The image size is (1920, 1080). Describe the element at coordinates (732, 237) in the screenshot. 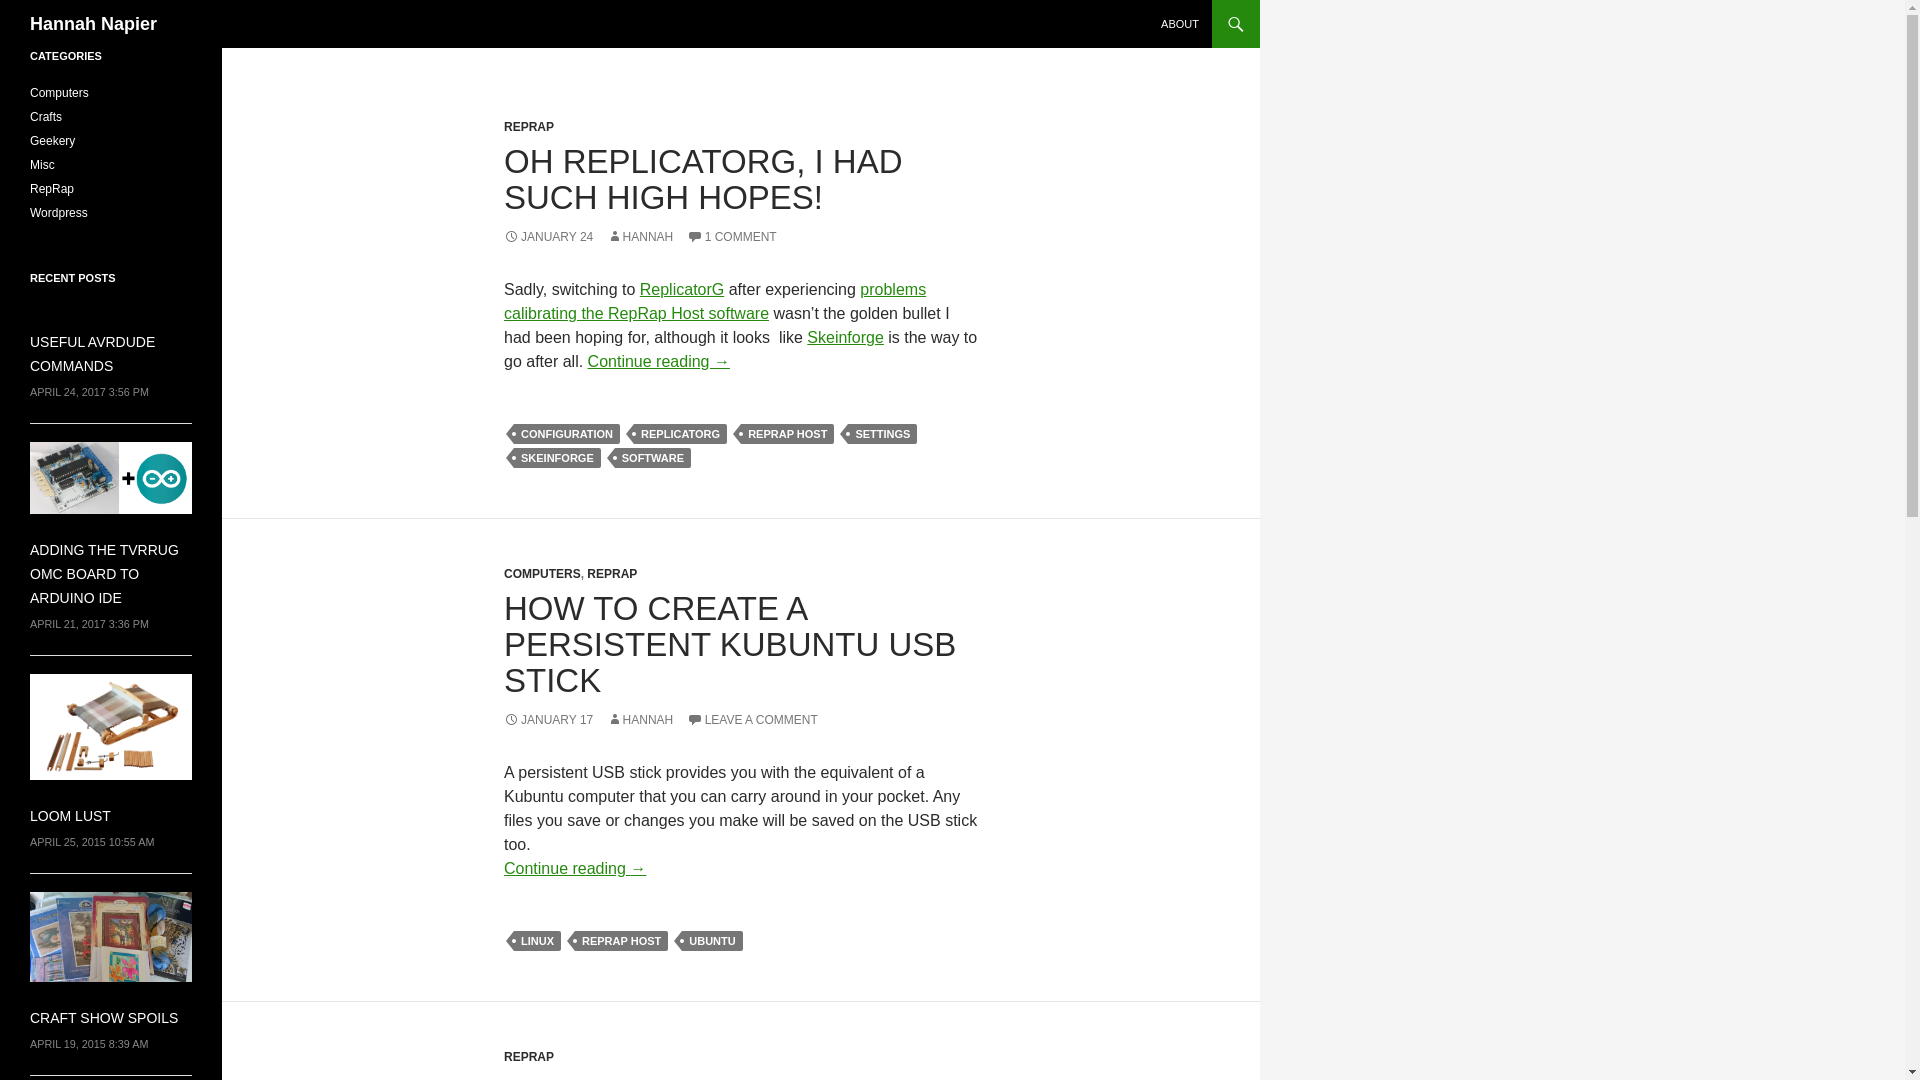

I see `1 COMMENT` at that location.